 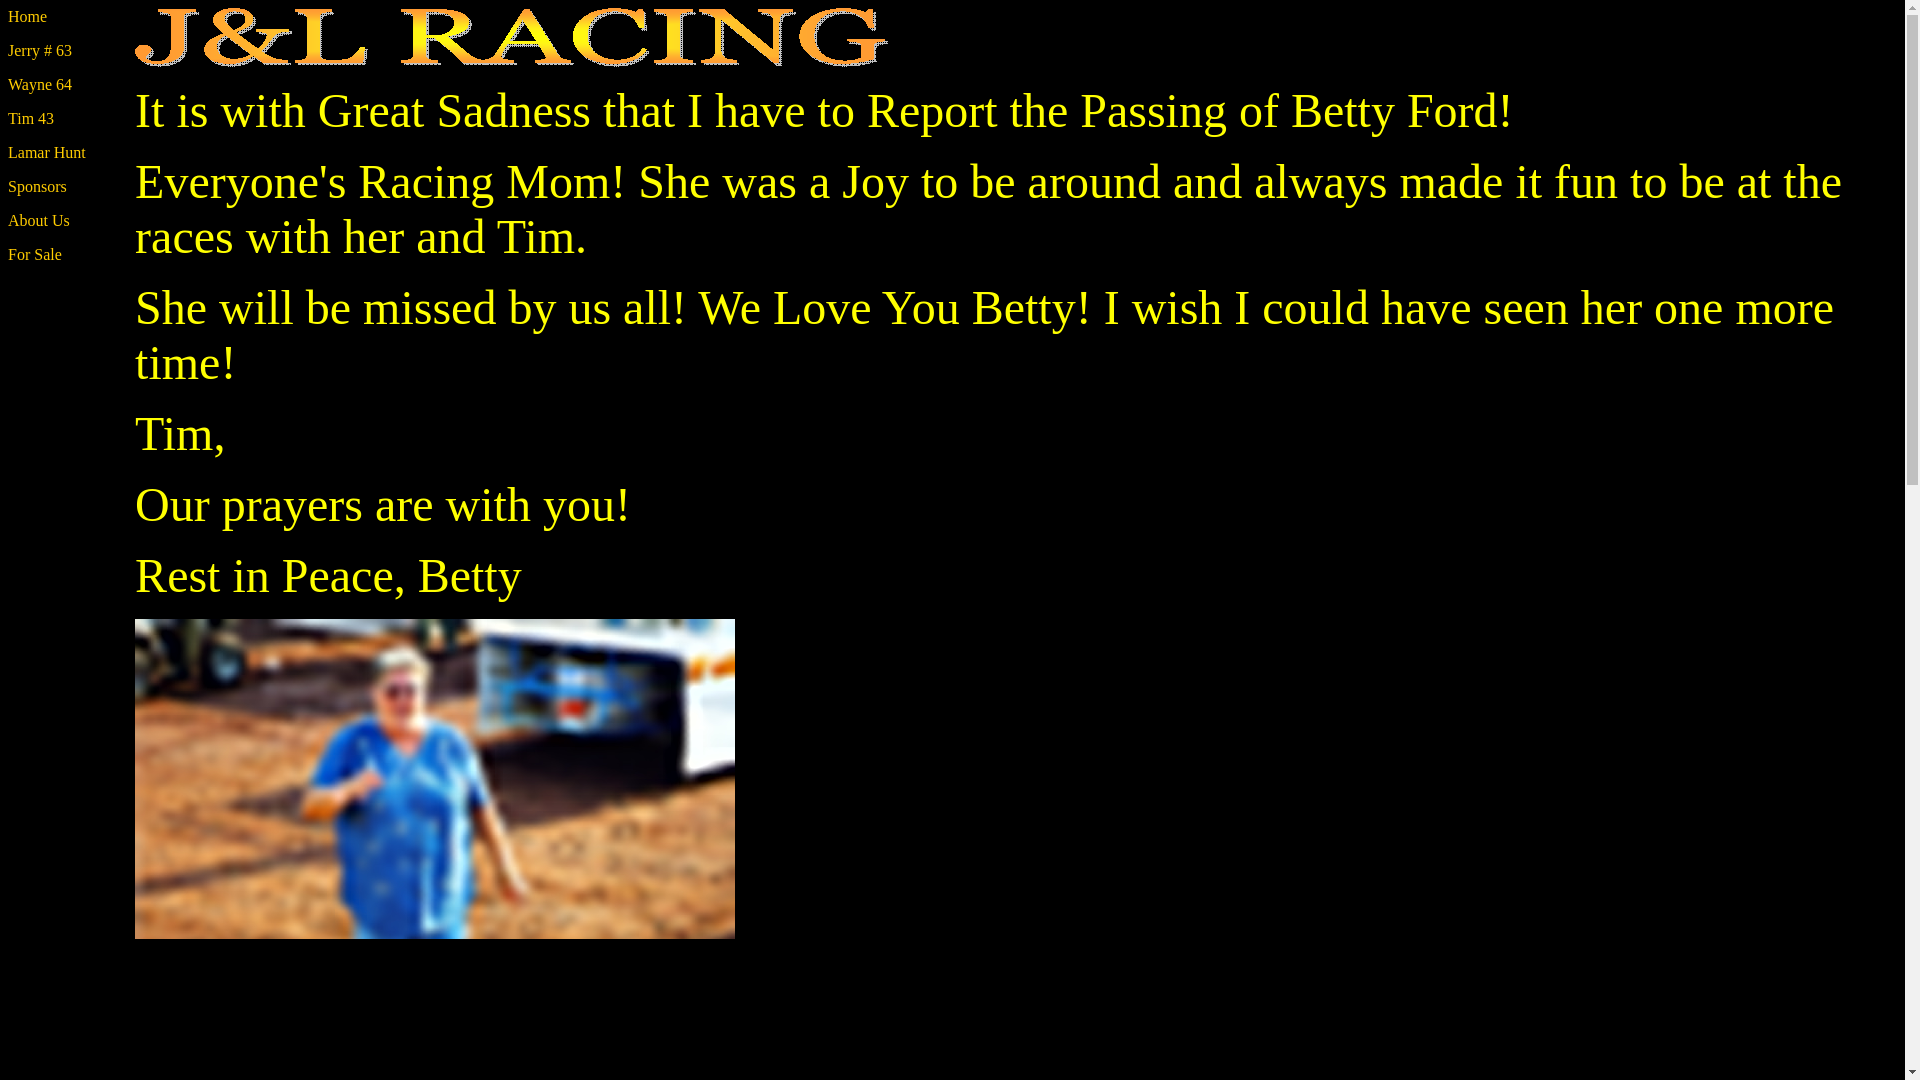 I want to click on Tim 43, so click(x=30, y=118).